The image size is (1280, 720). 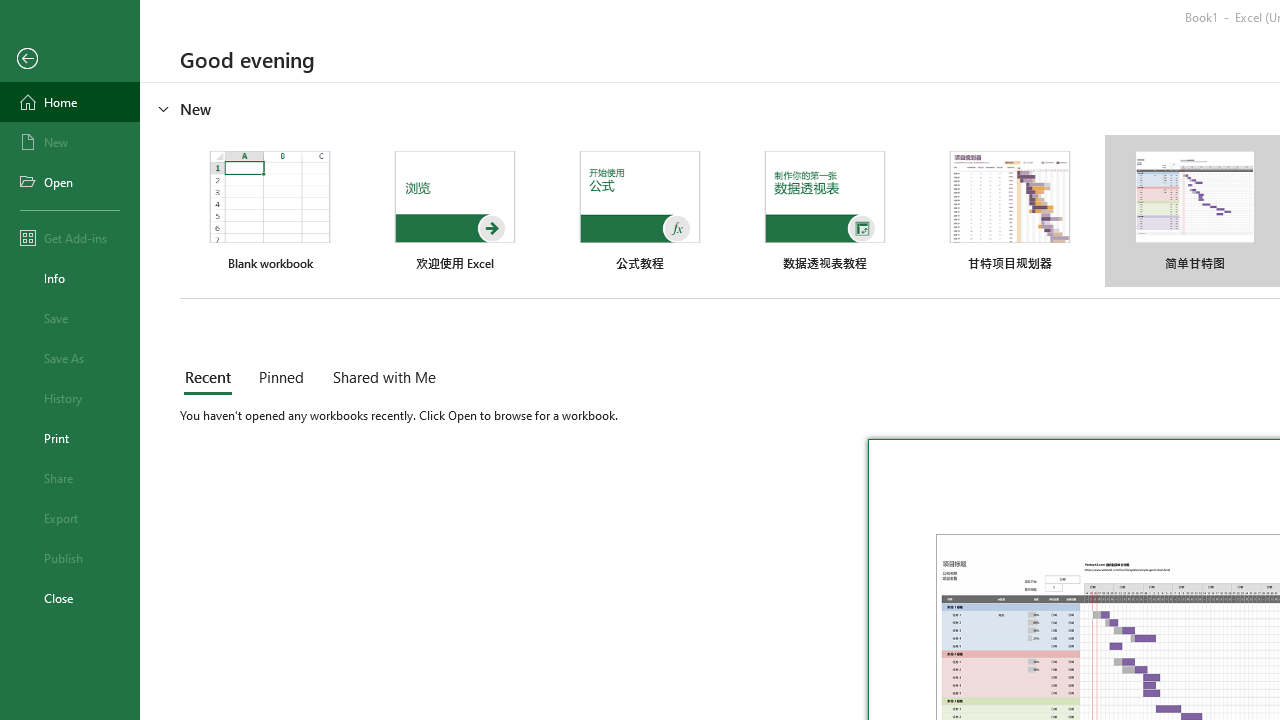 What do you see at coordinates (70, 102) in the screenshot?
I see `Home` at bounding box center [70, 102].